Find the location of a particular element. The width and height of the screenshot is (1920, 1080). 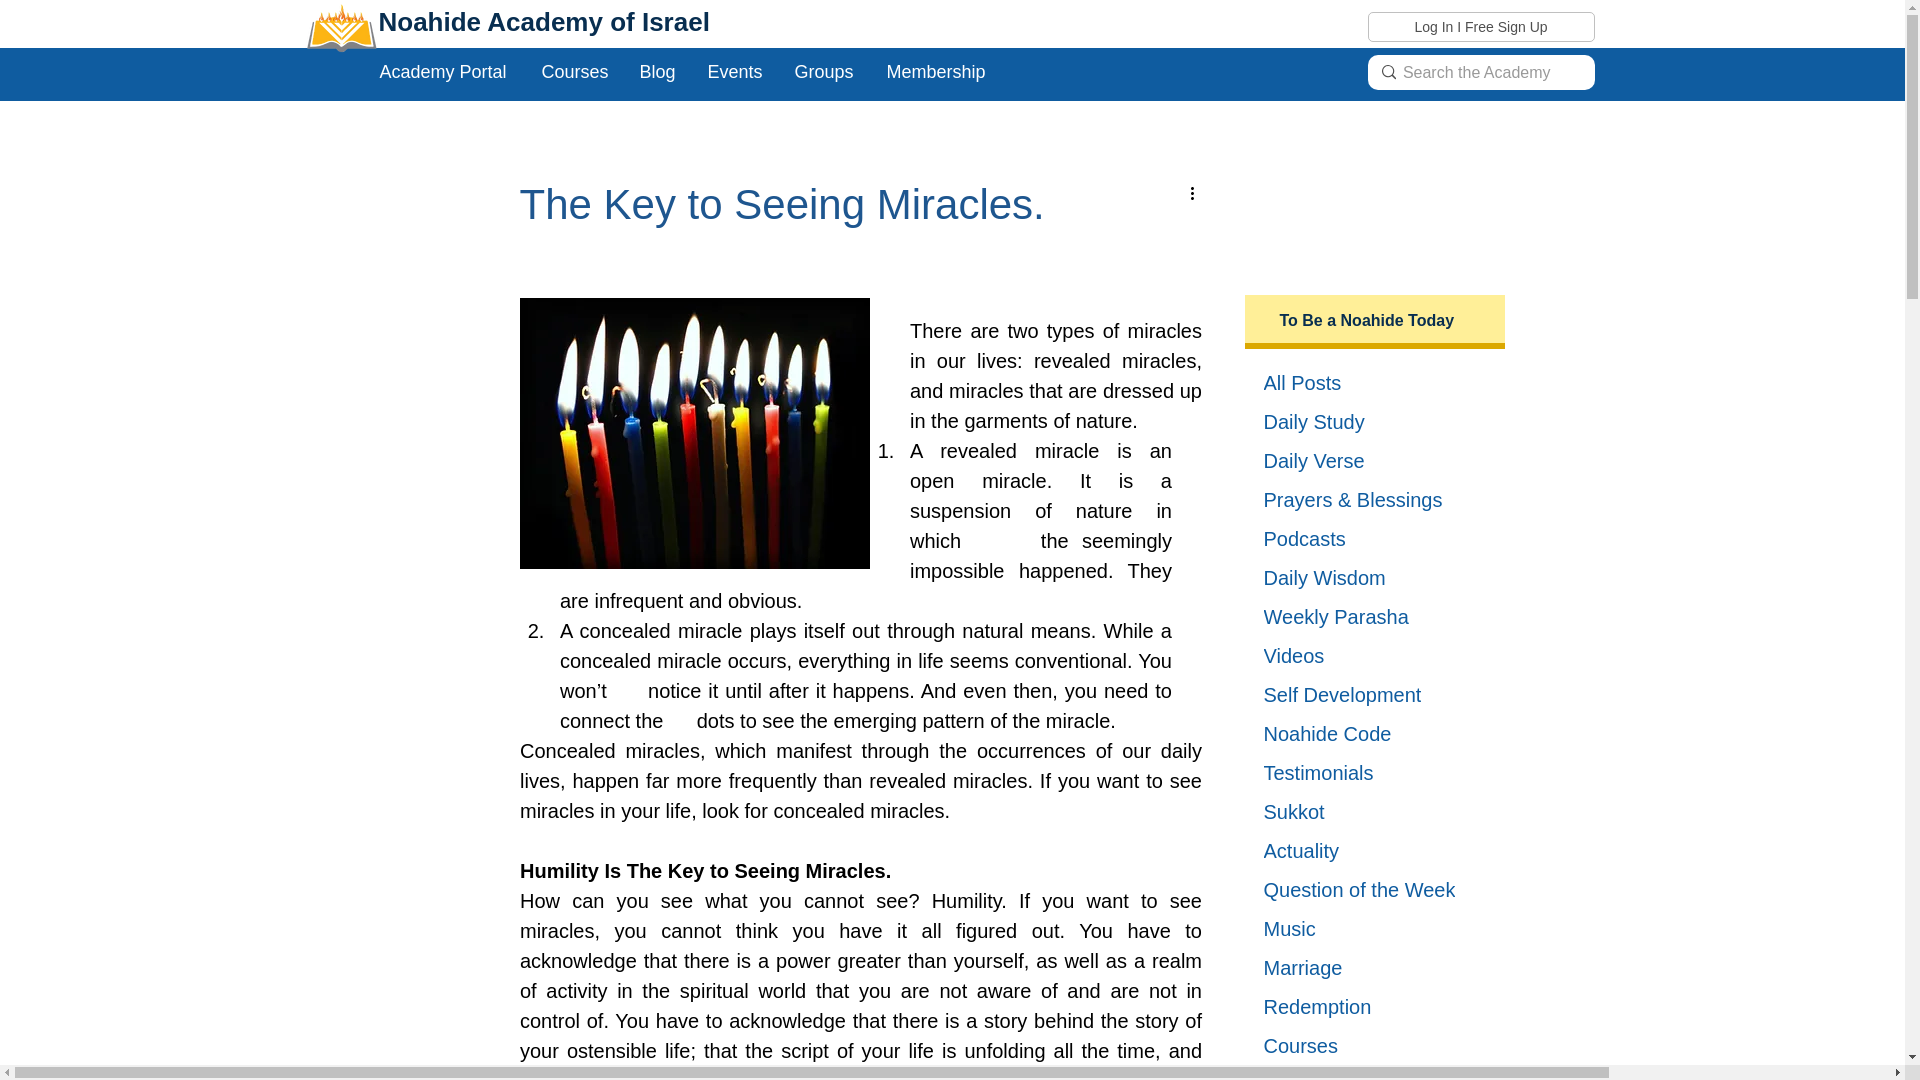

Blog is located at coordinates (658, 72).